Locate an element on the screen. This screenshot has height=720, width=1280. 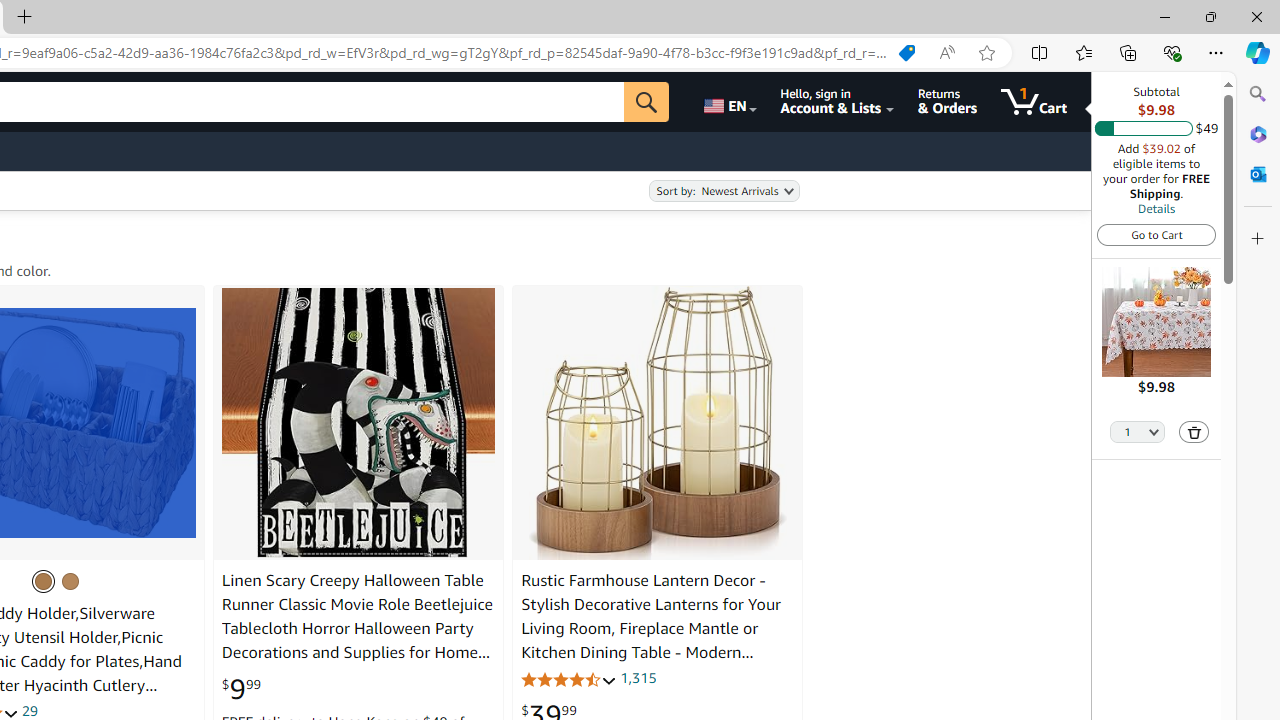
4.3 out of 5 stars is located at coordinates (569, 678).